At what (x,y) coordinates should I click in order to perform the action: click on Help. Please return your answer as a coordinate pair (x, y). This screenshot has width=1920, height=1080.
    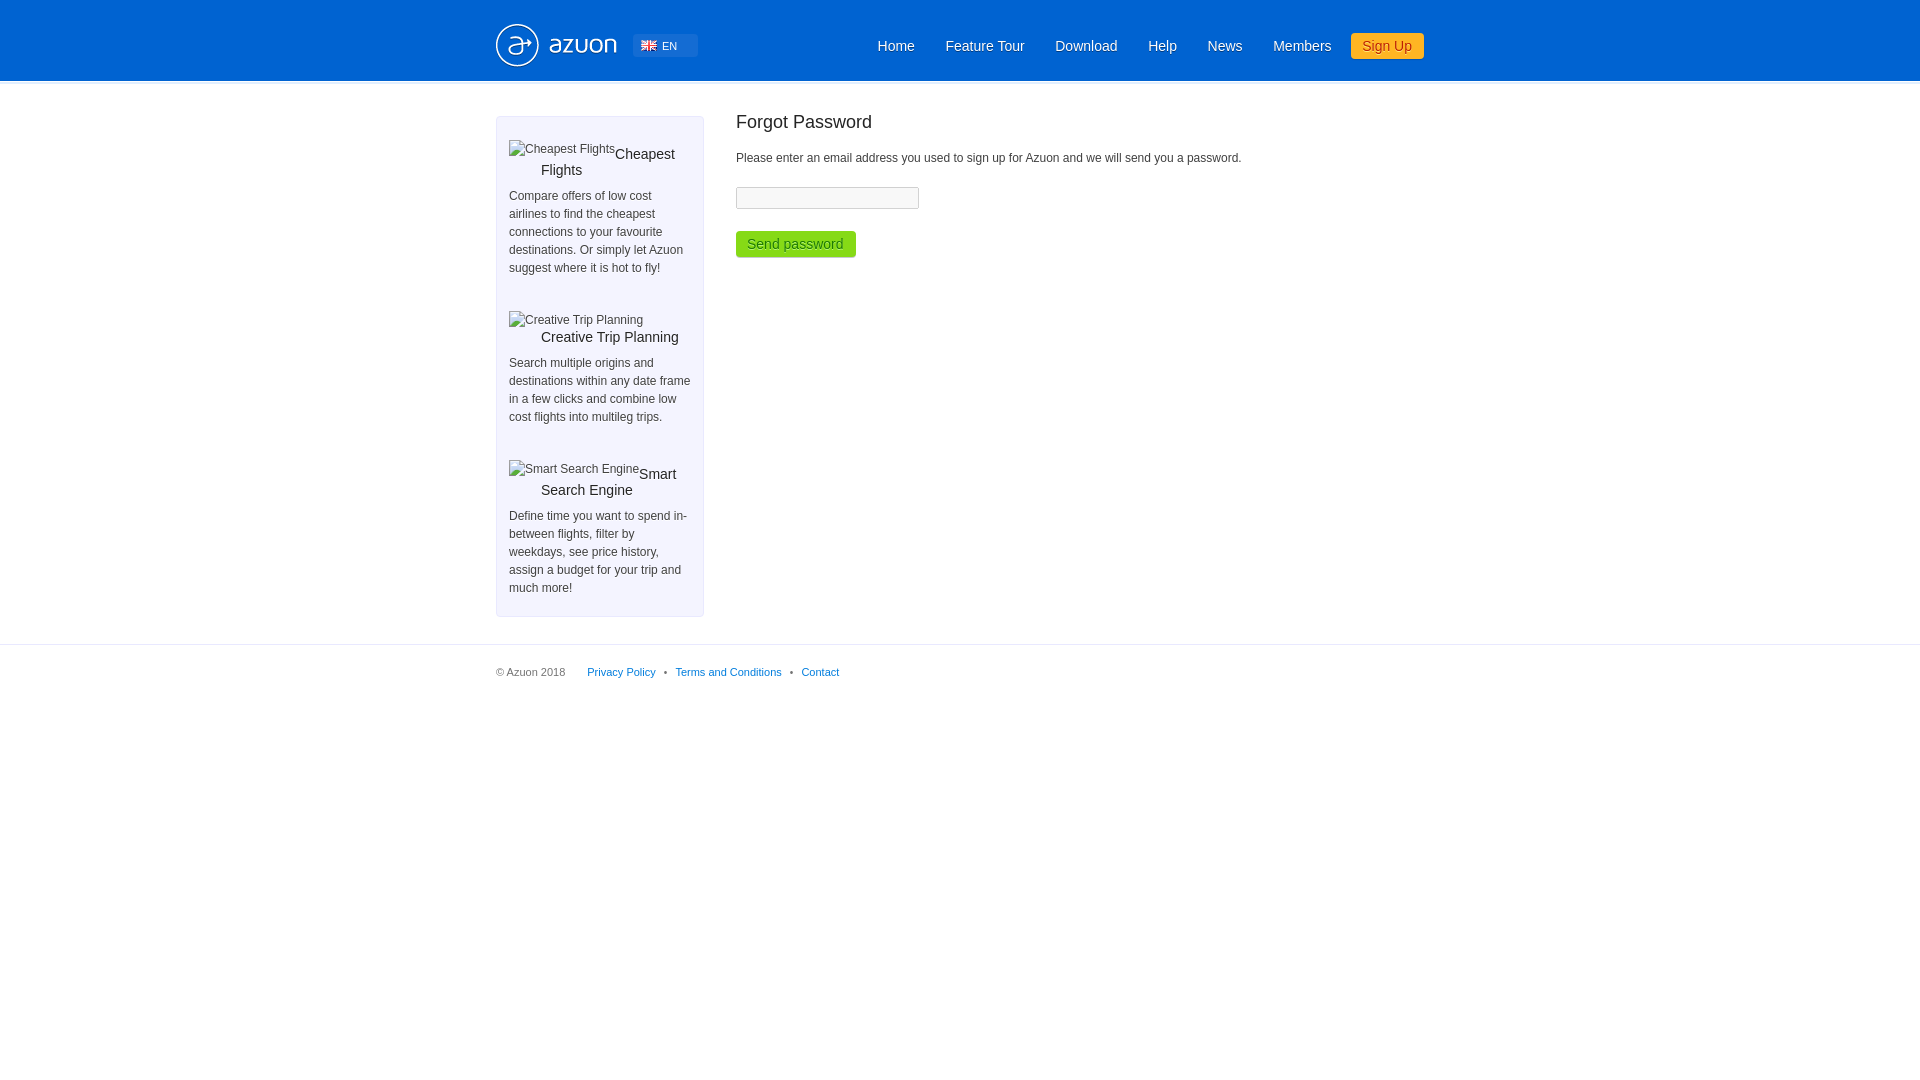
    Looking at the image, I should click on (1162, 46).